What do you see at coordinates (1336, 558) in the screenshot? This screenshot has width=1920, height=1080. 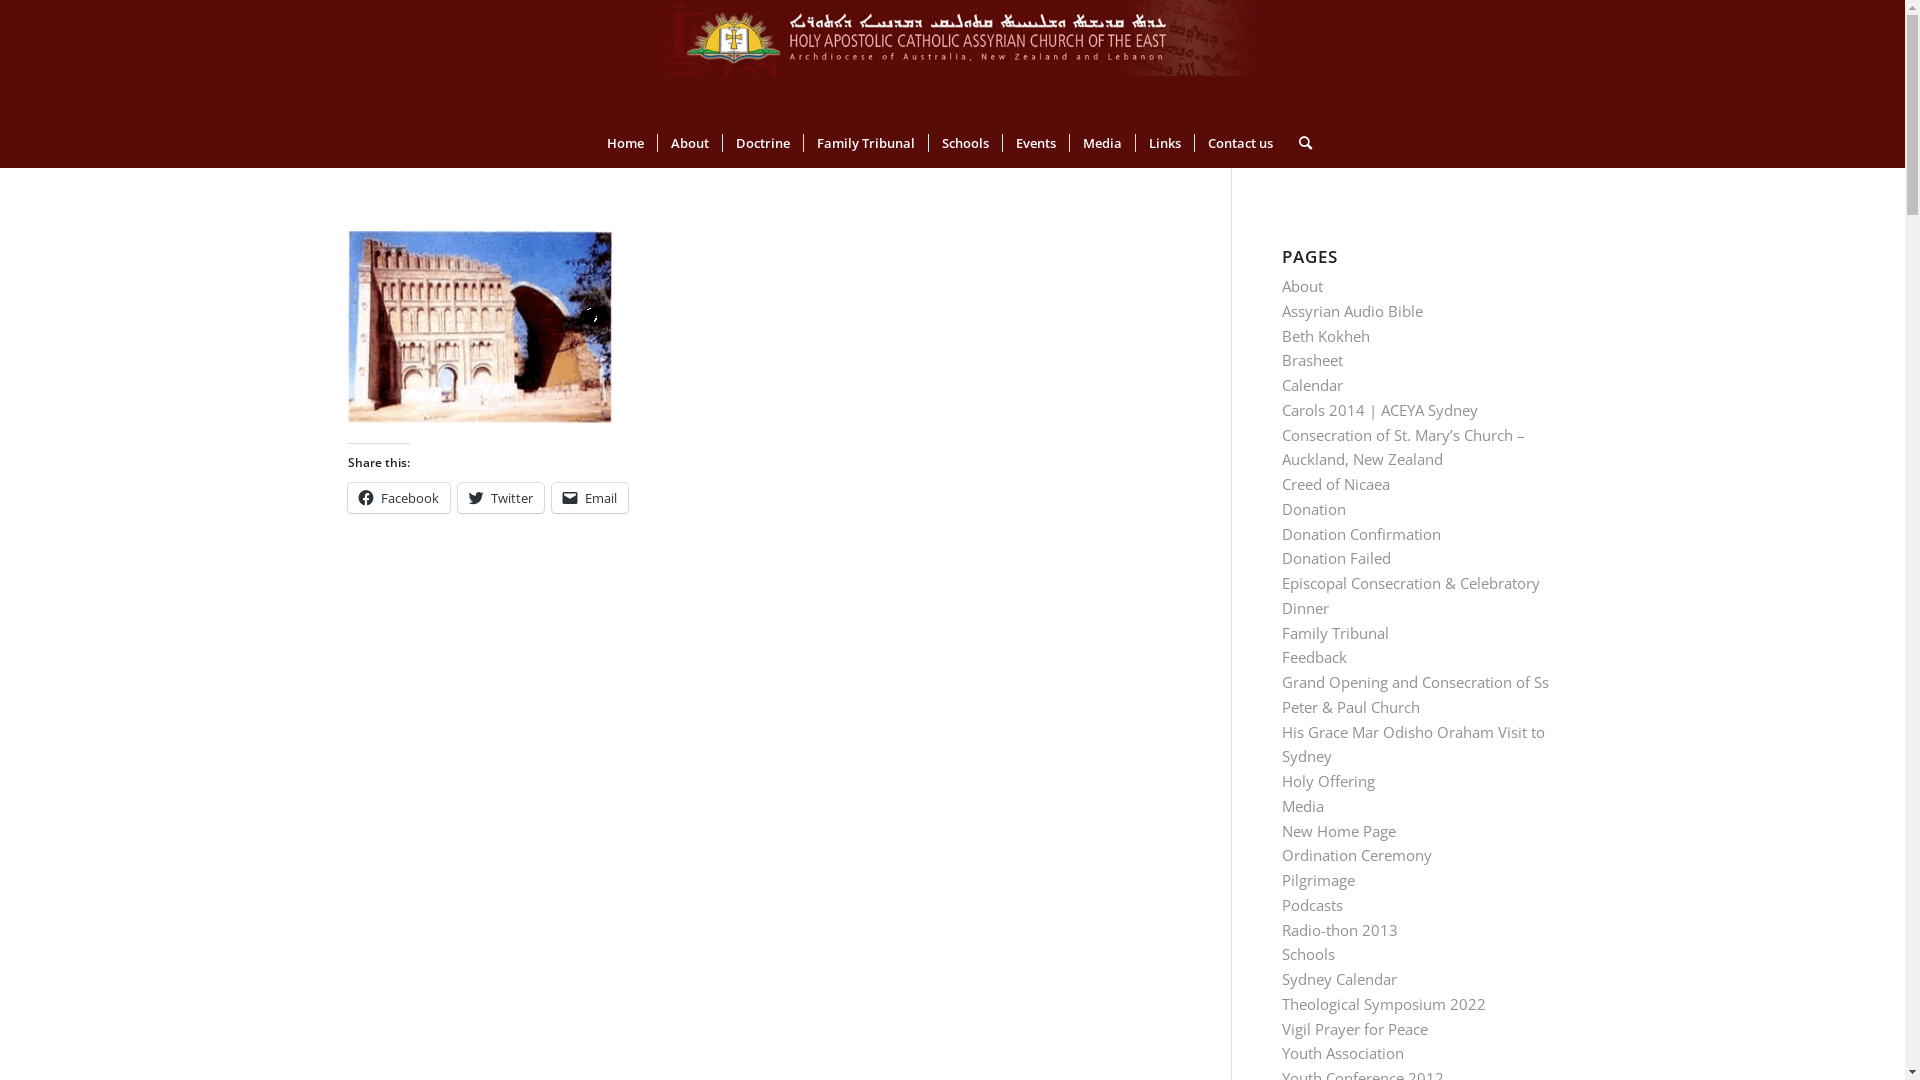 I see `Donation Failed` at bounding box center [1336, 558].